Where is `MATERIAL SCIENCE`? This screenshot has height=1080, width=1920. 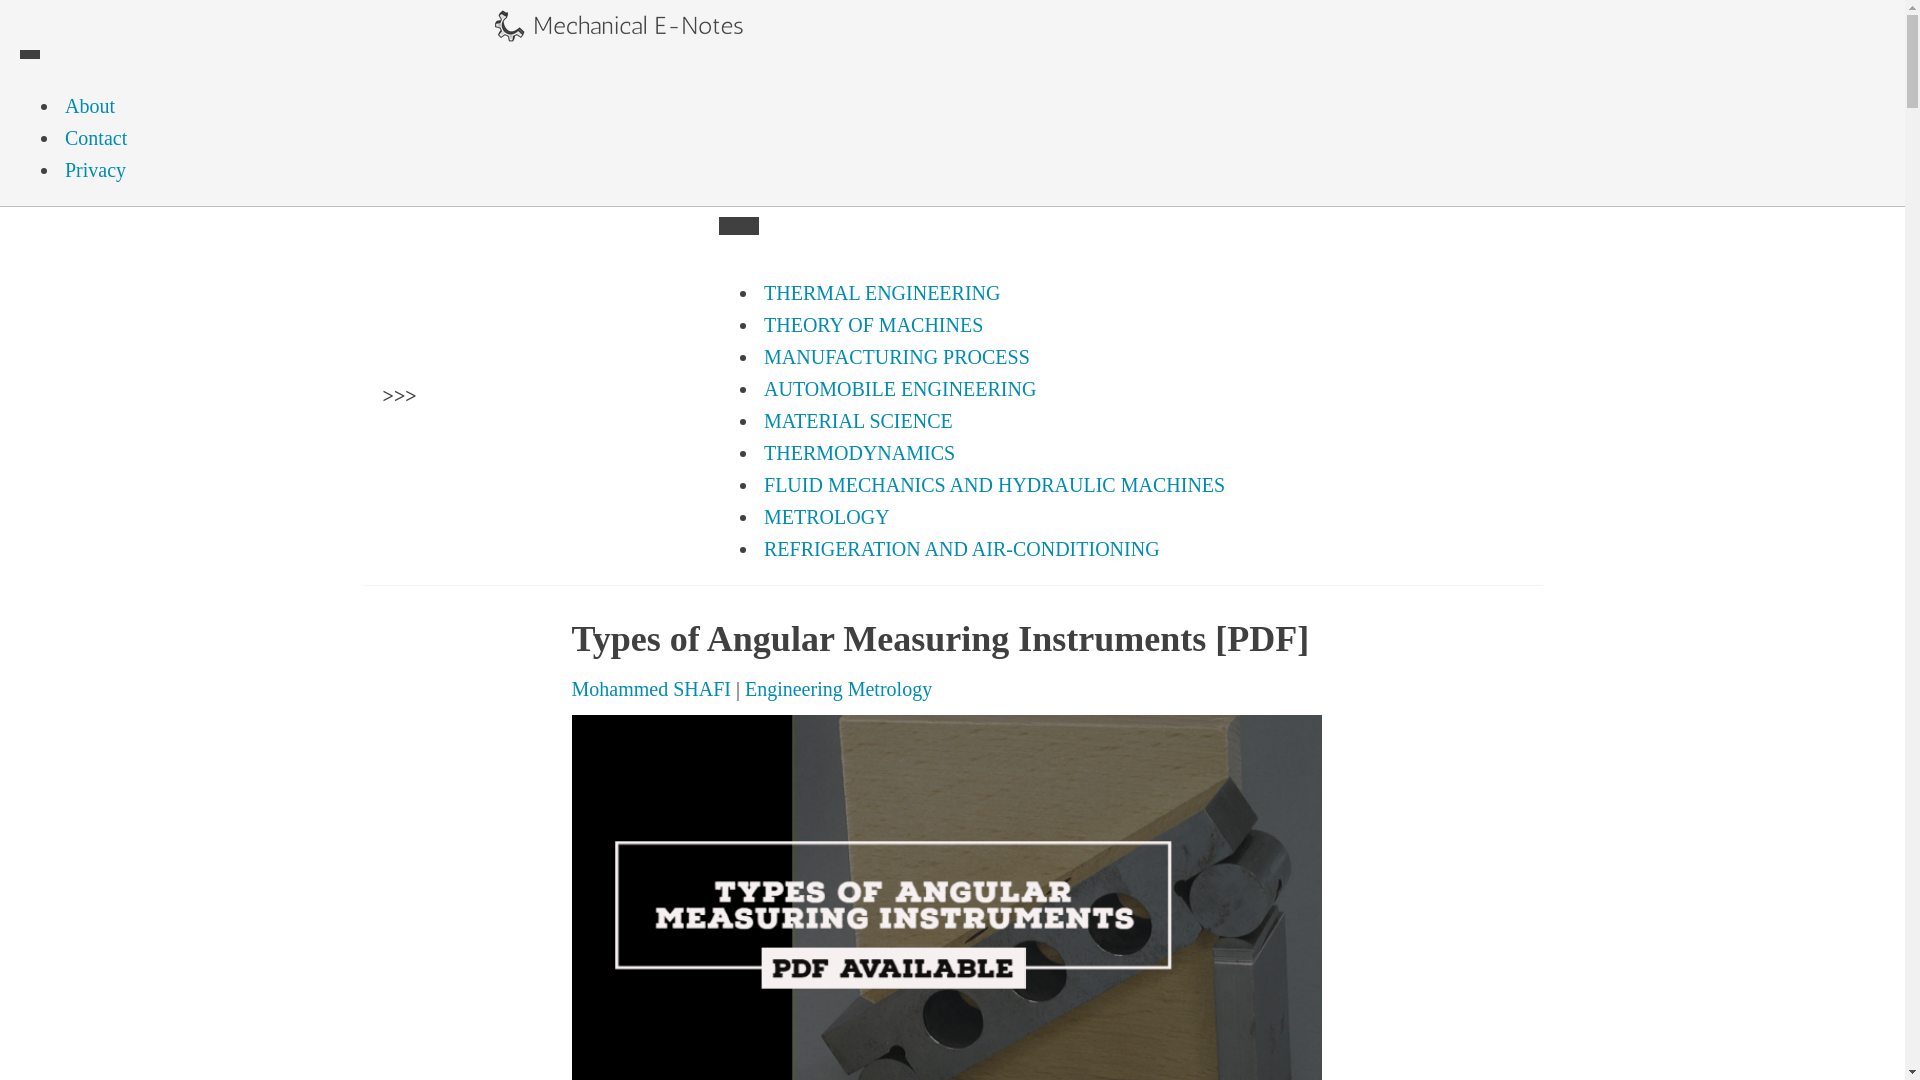
MATERIAL SCIENCE is located at coordinates (858, 421).